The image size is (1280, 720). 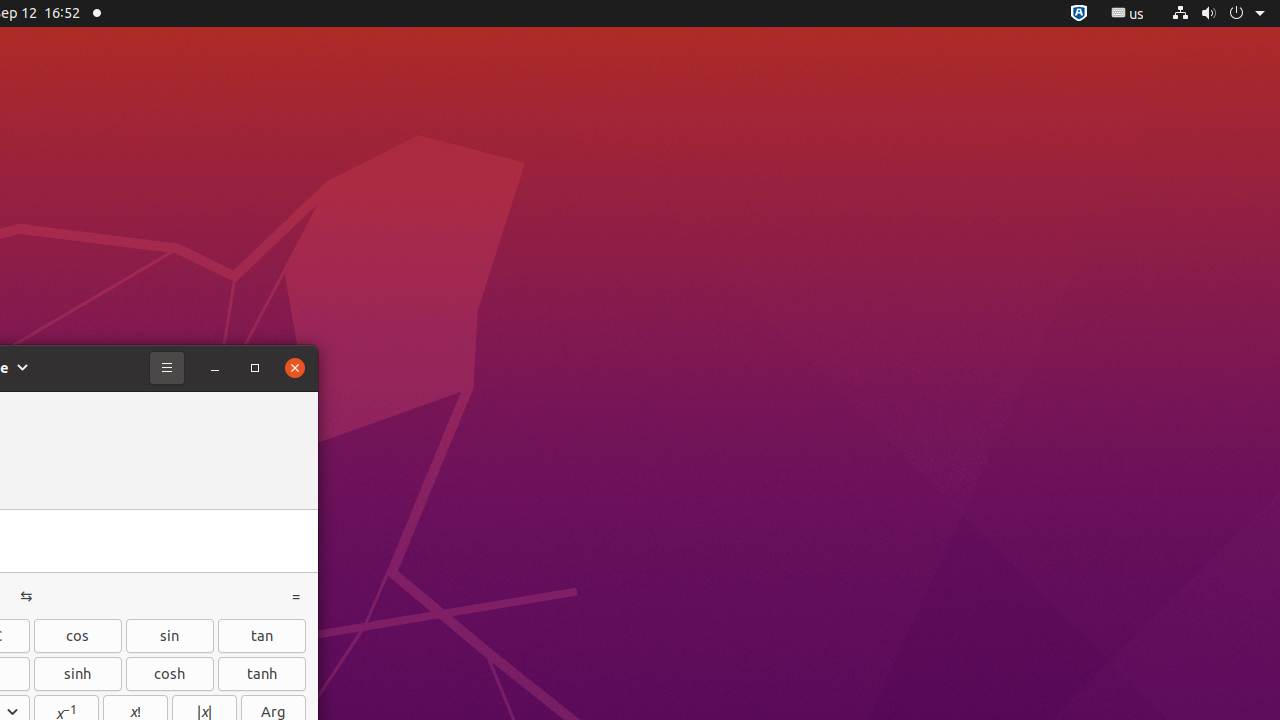 What do you see at coordinates (296, 596) in the screenshot?
I see `=` at bounding box center [296, 596].